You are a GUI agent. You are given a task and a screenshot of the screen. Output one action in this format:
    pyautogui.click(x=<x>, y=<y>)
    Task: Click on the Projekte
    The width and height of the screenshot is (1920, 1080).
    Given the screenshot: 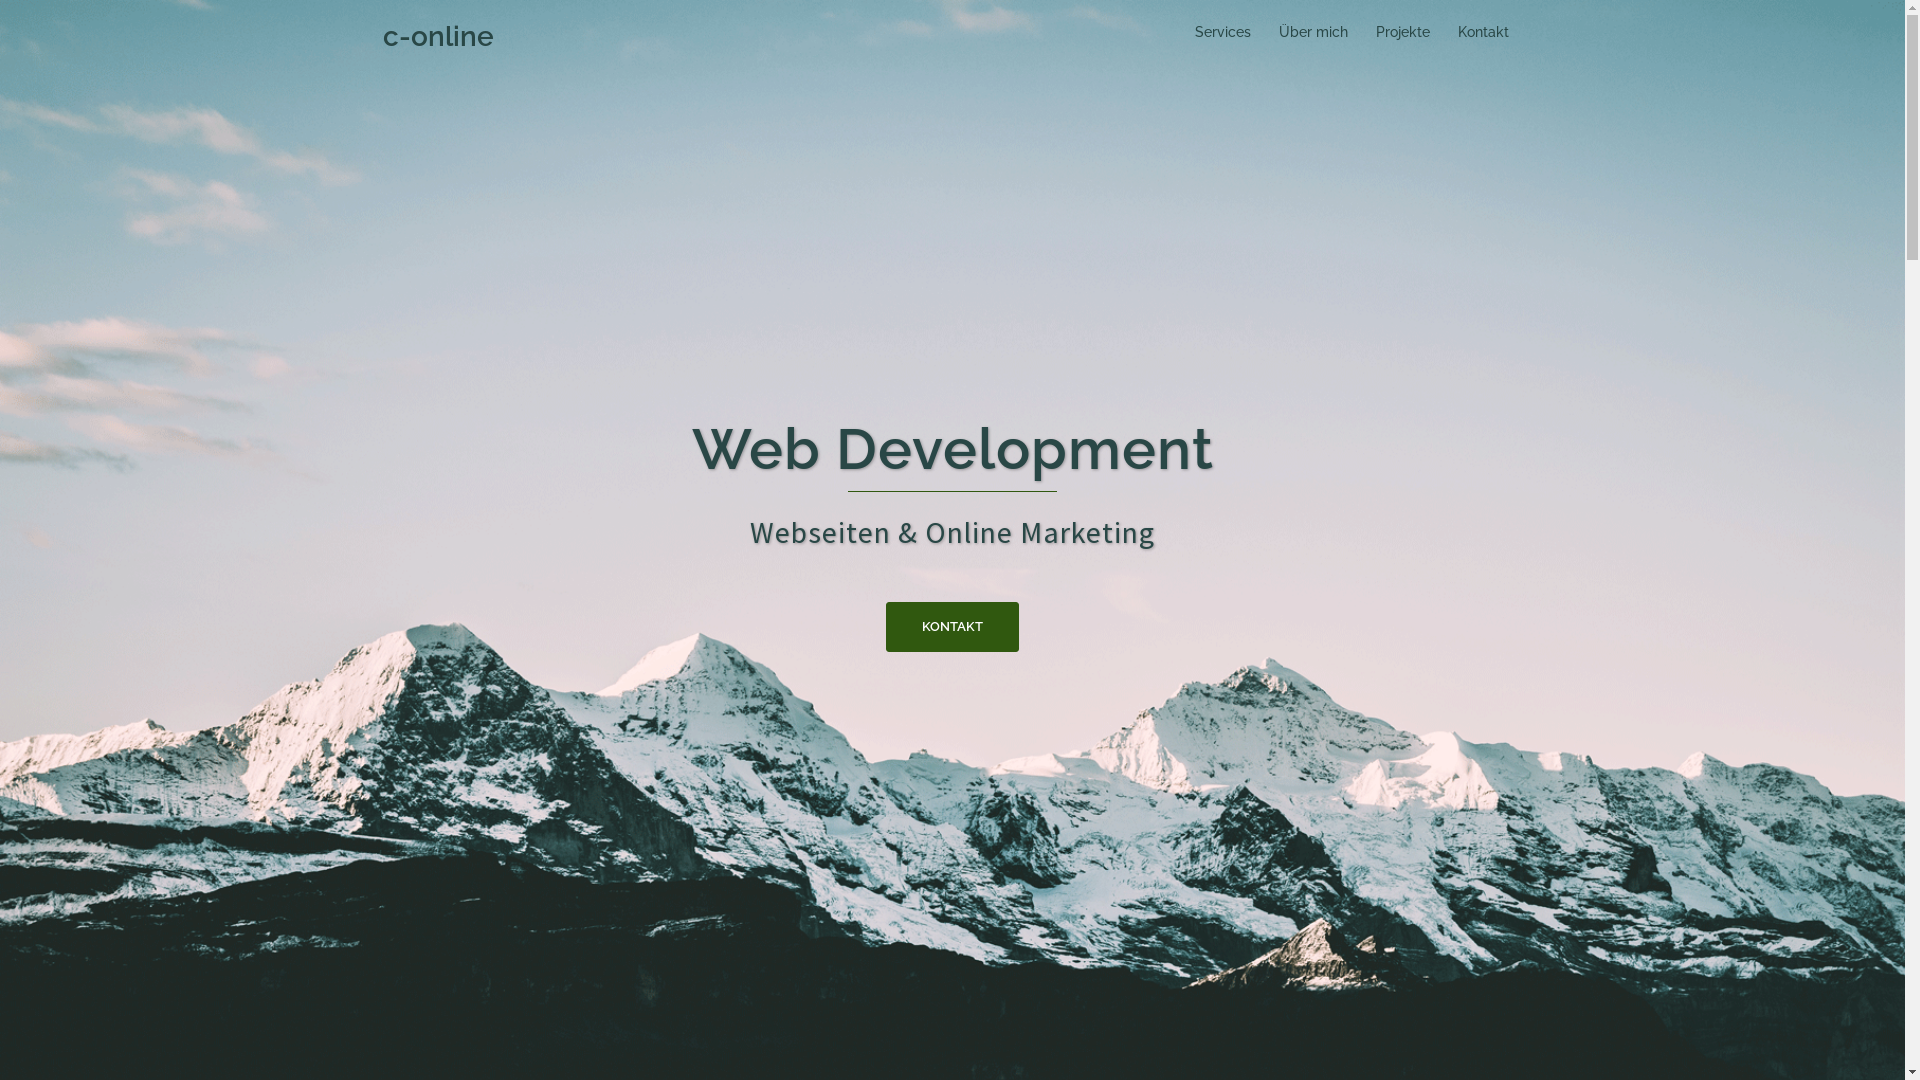 What is the action you would take?
    pyautogui.click(x=1403, y=32)
    